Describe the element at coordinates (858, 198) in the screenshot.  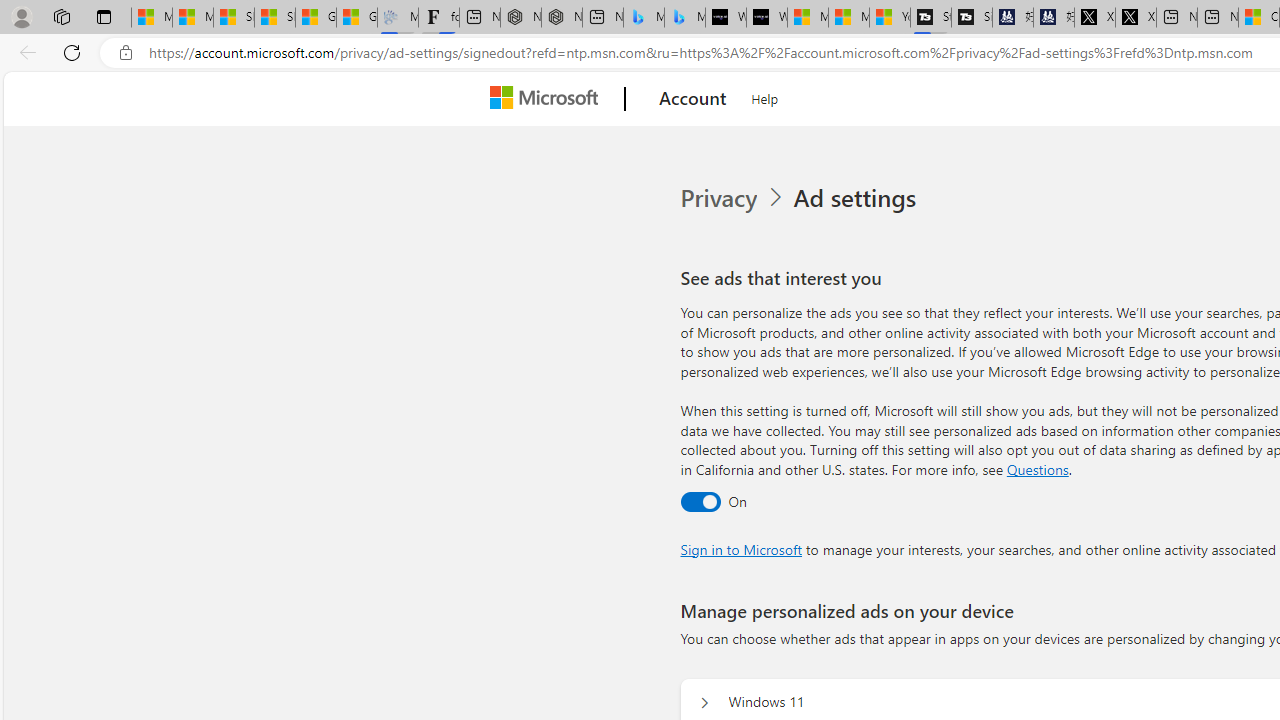
I see `Ad settings` at that location.